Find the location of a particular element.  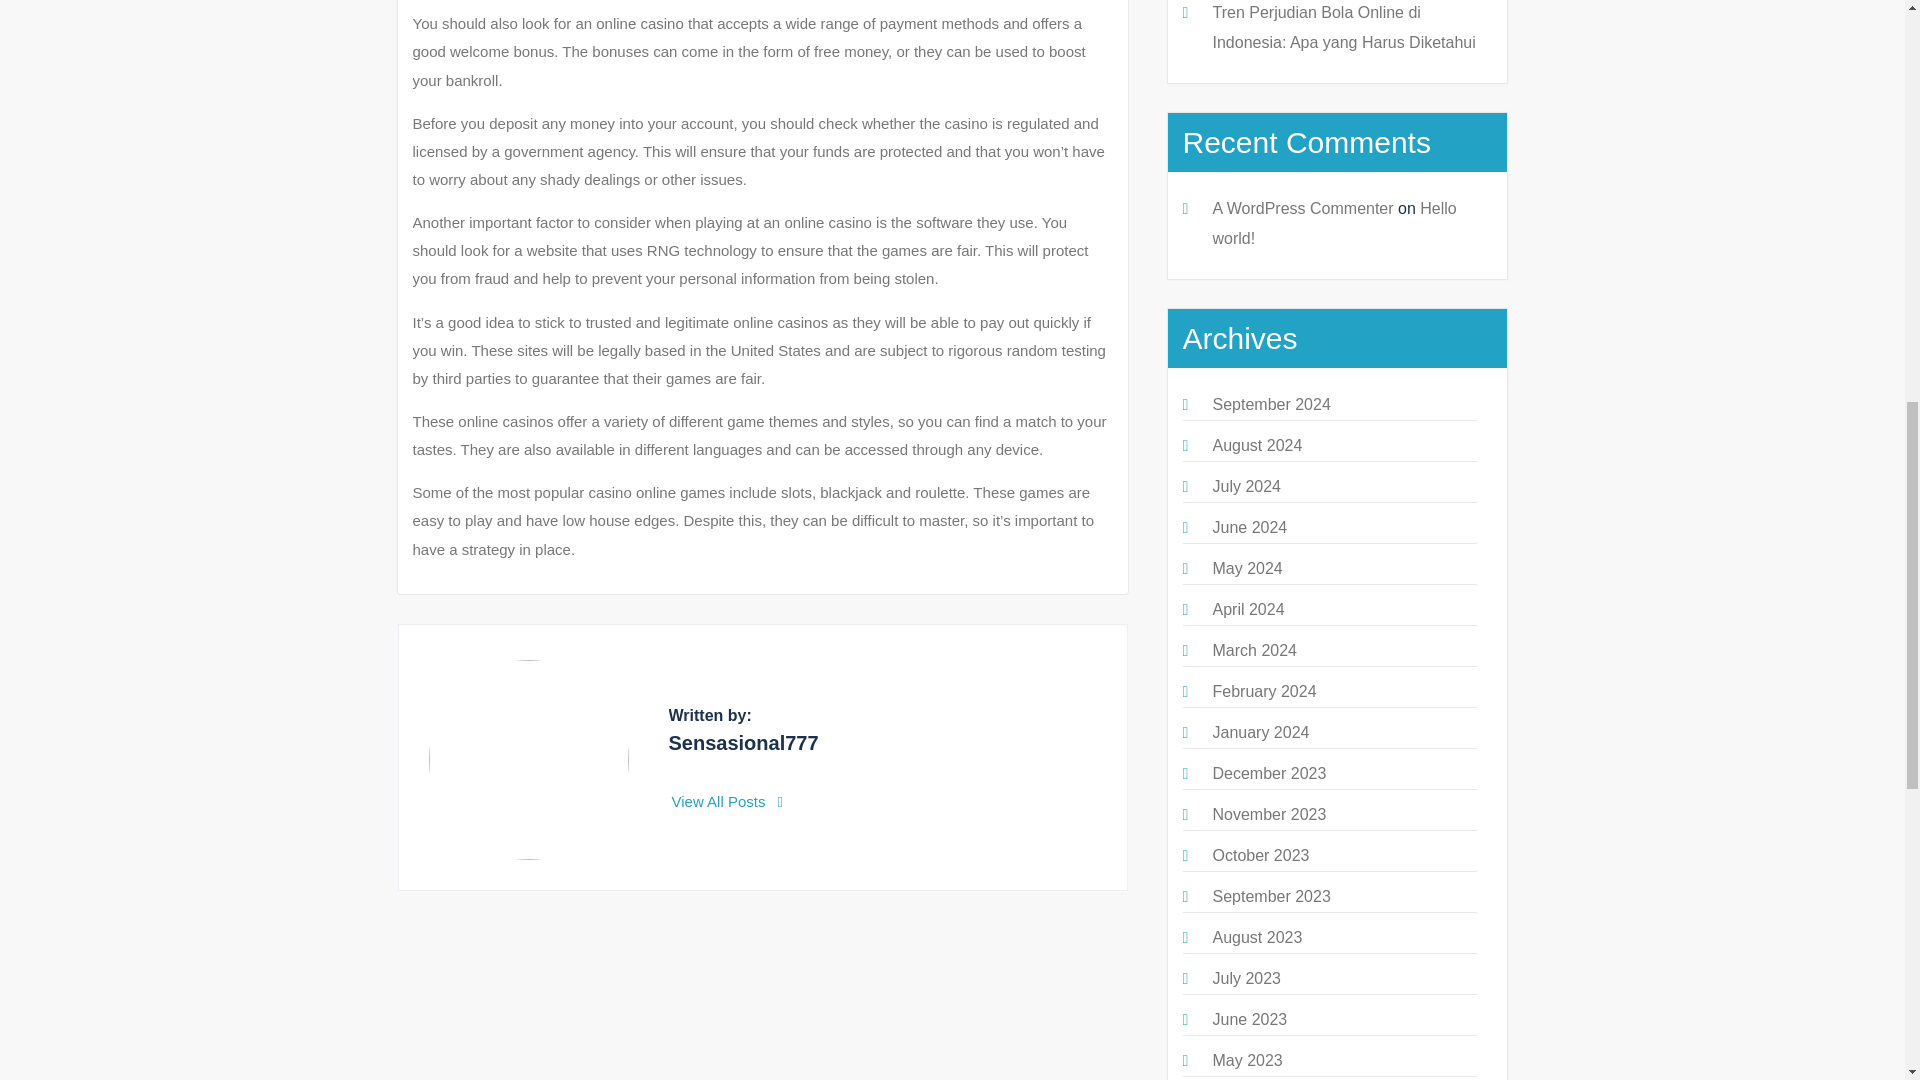

November 2023 is located at coordinates (1268, 814).